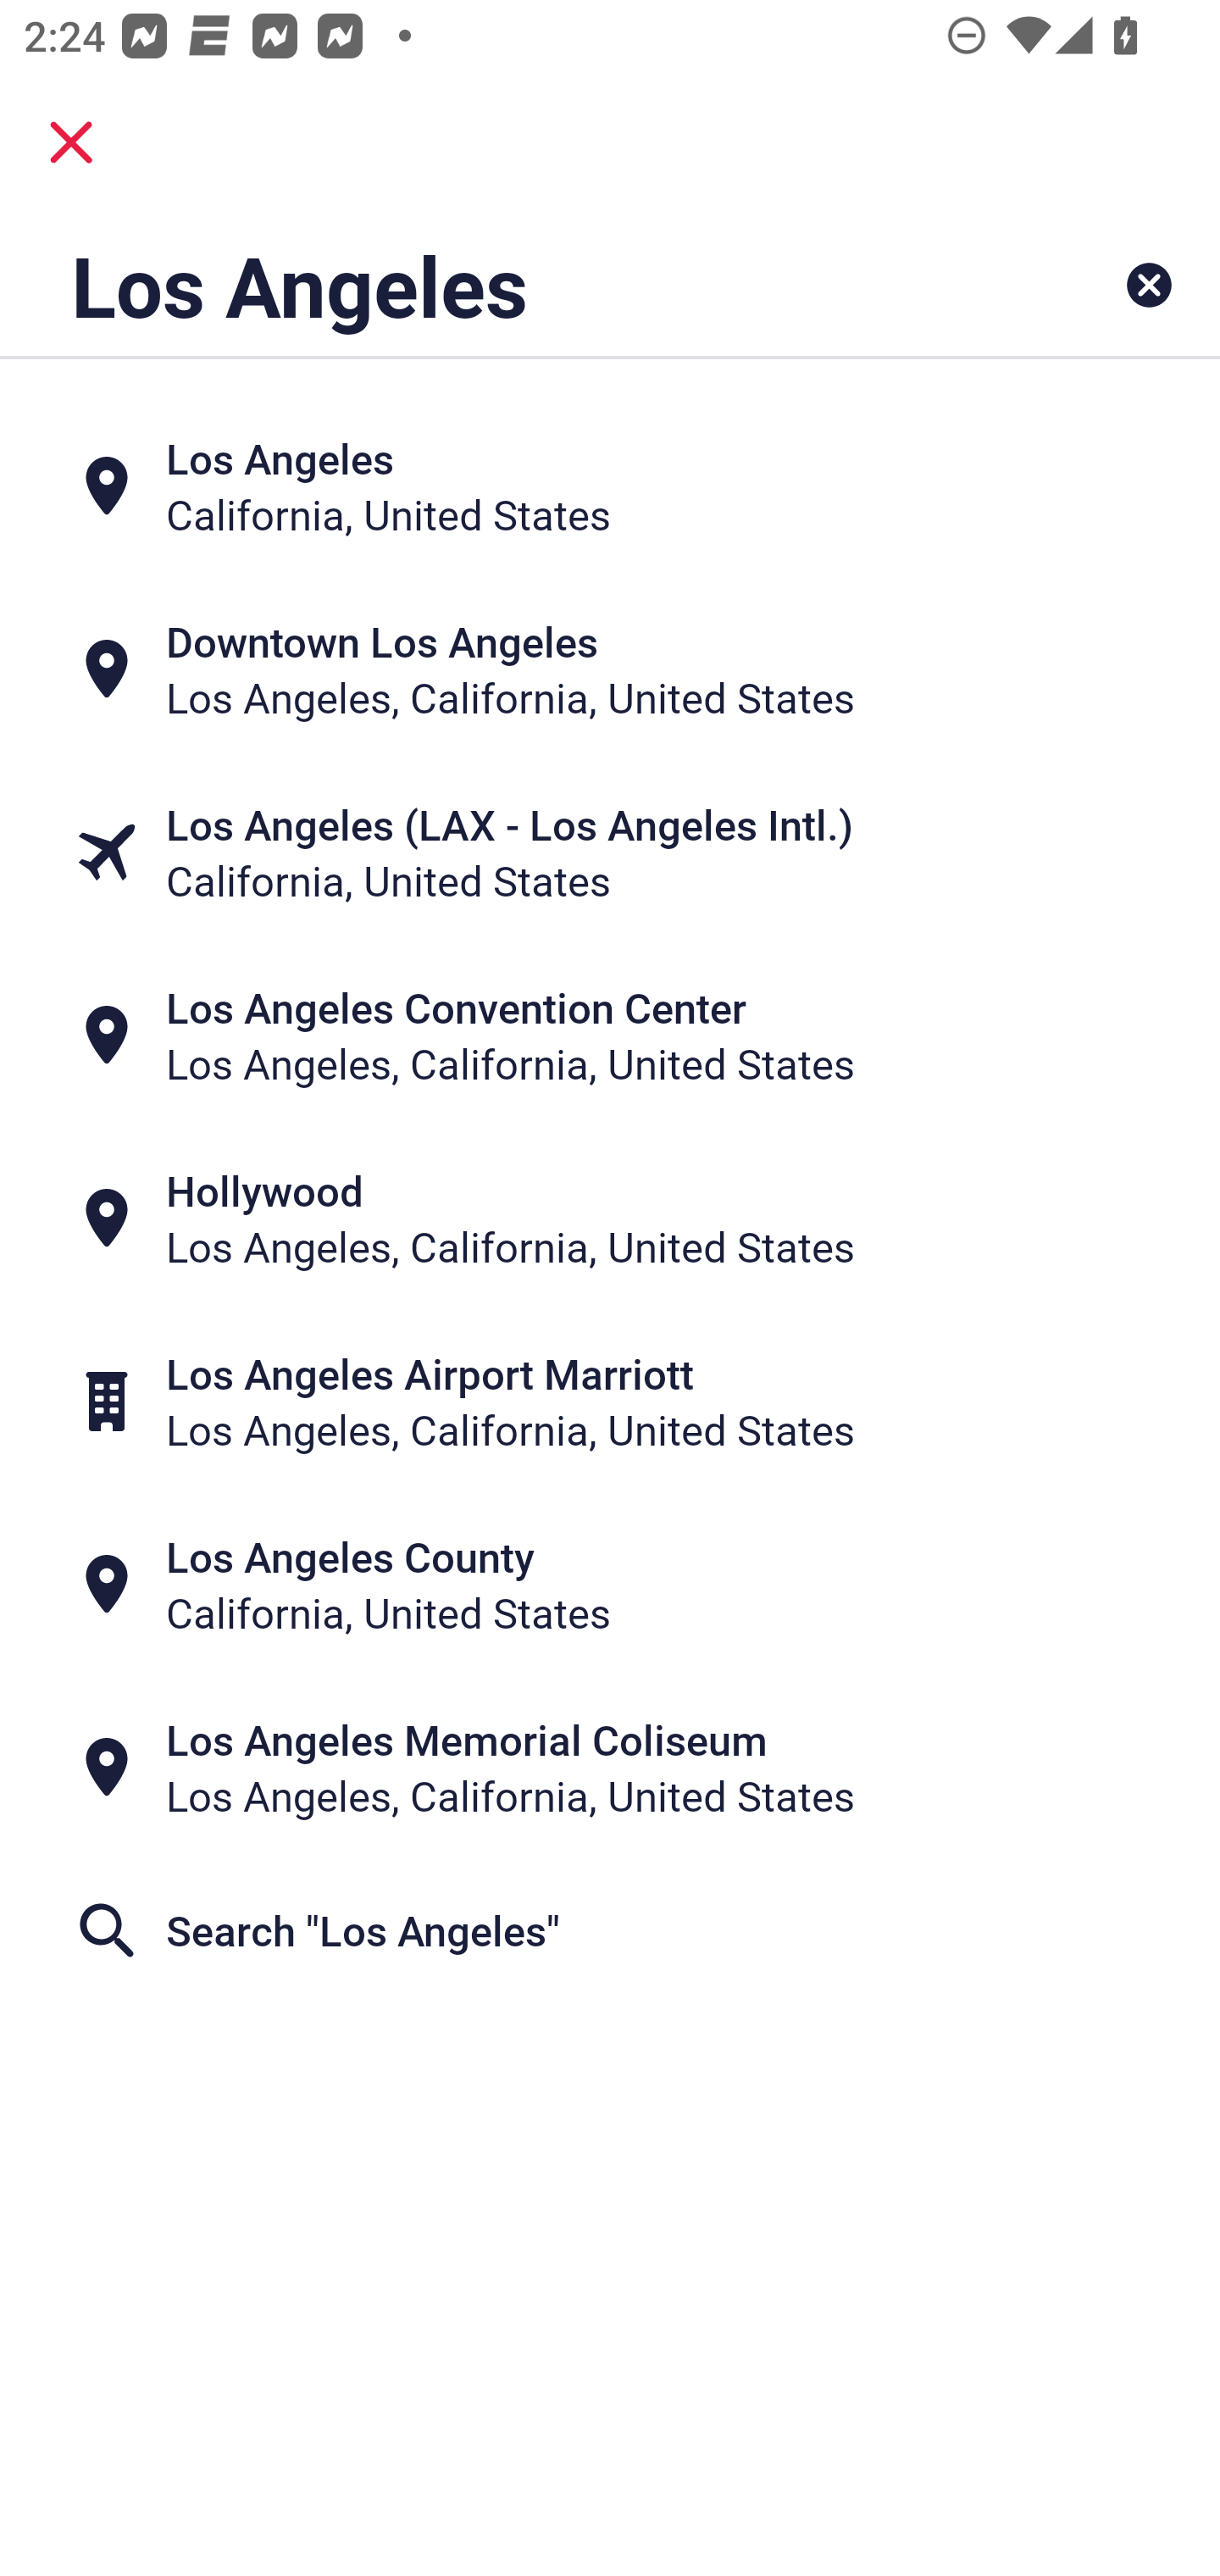  Describe the element at coordinates (503, 285) in the screenshot. I see `Los Angeles` at that location.